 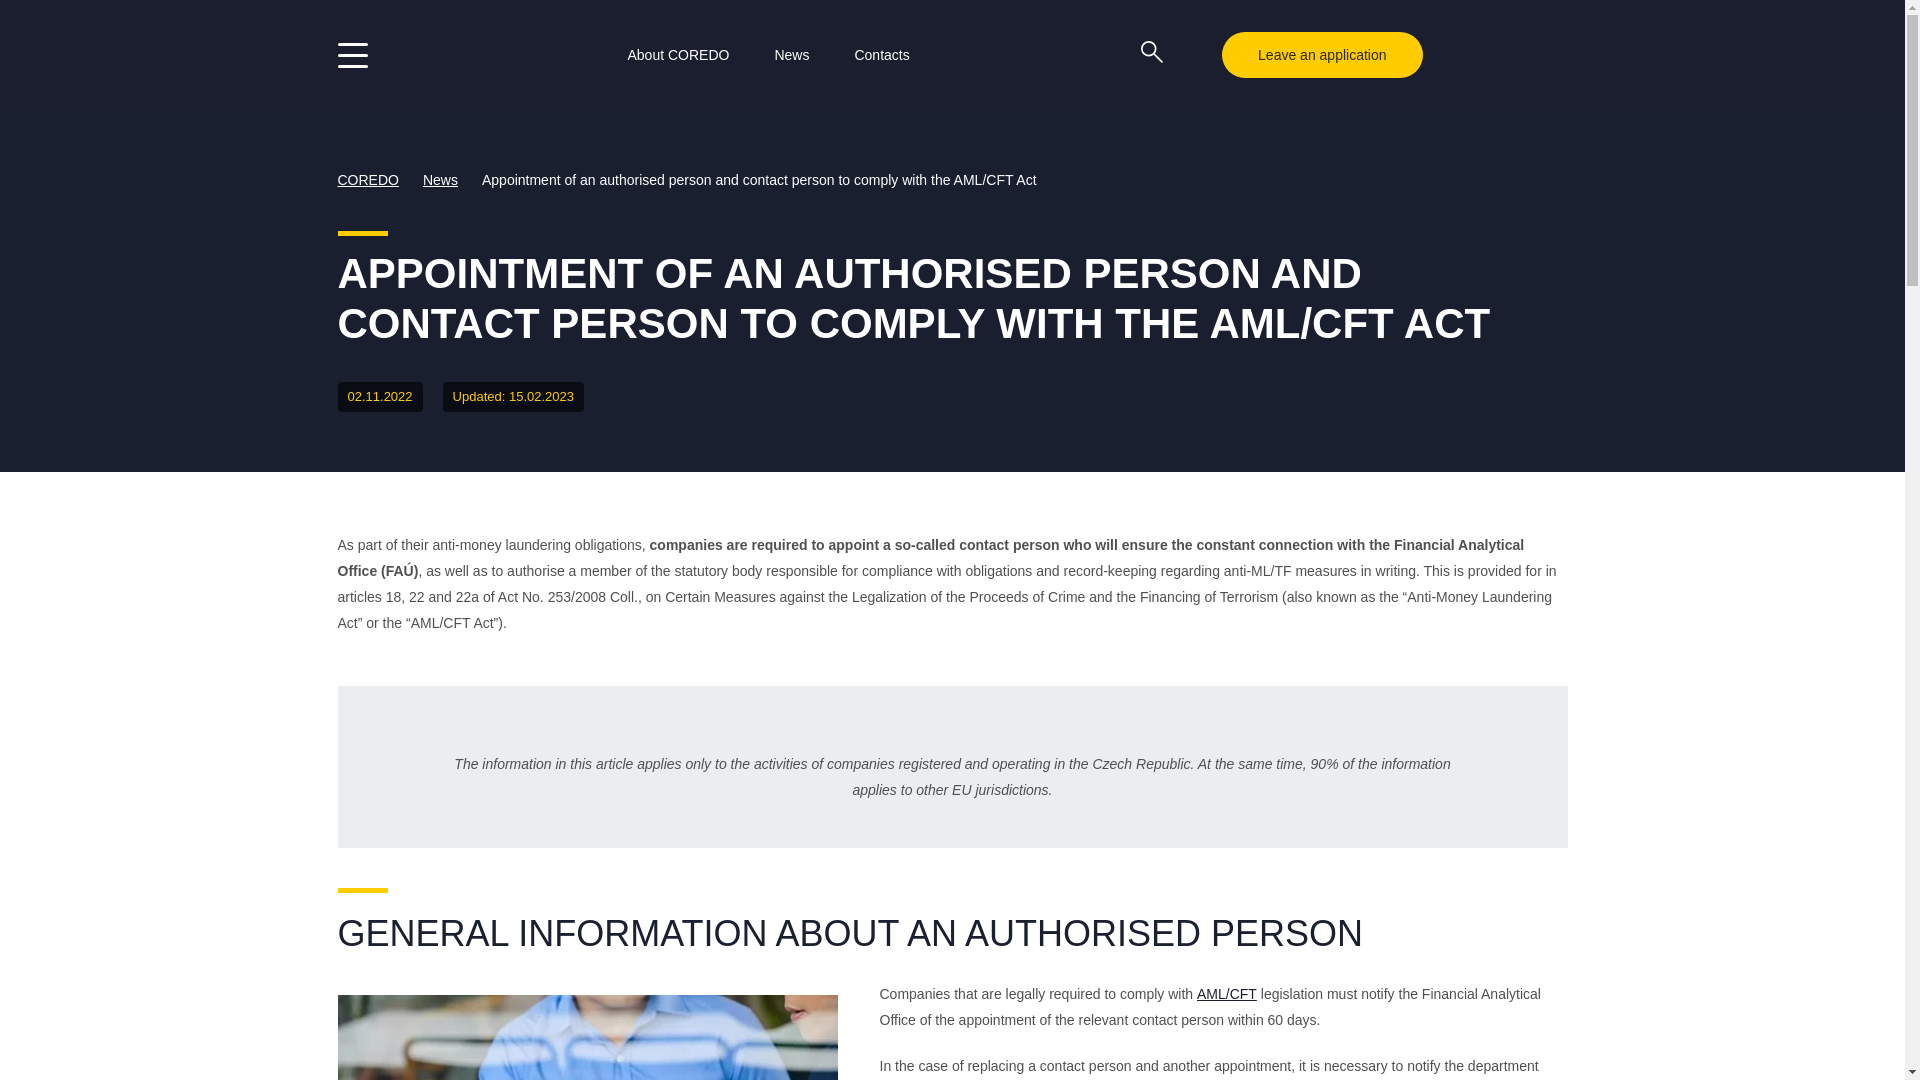 What do you see at coordinates (374, 179) in the screenshot?
I see `Go to COREDO.` at bounding box center [374, 179].